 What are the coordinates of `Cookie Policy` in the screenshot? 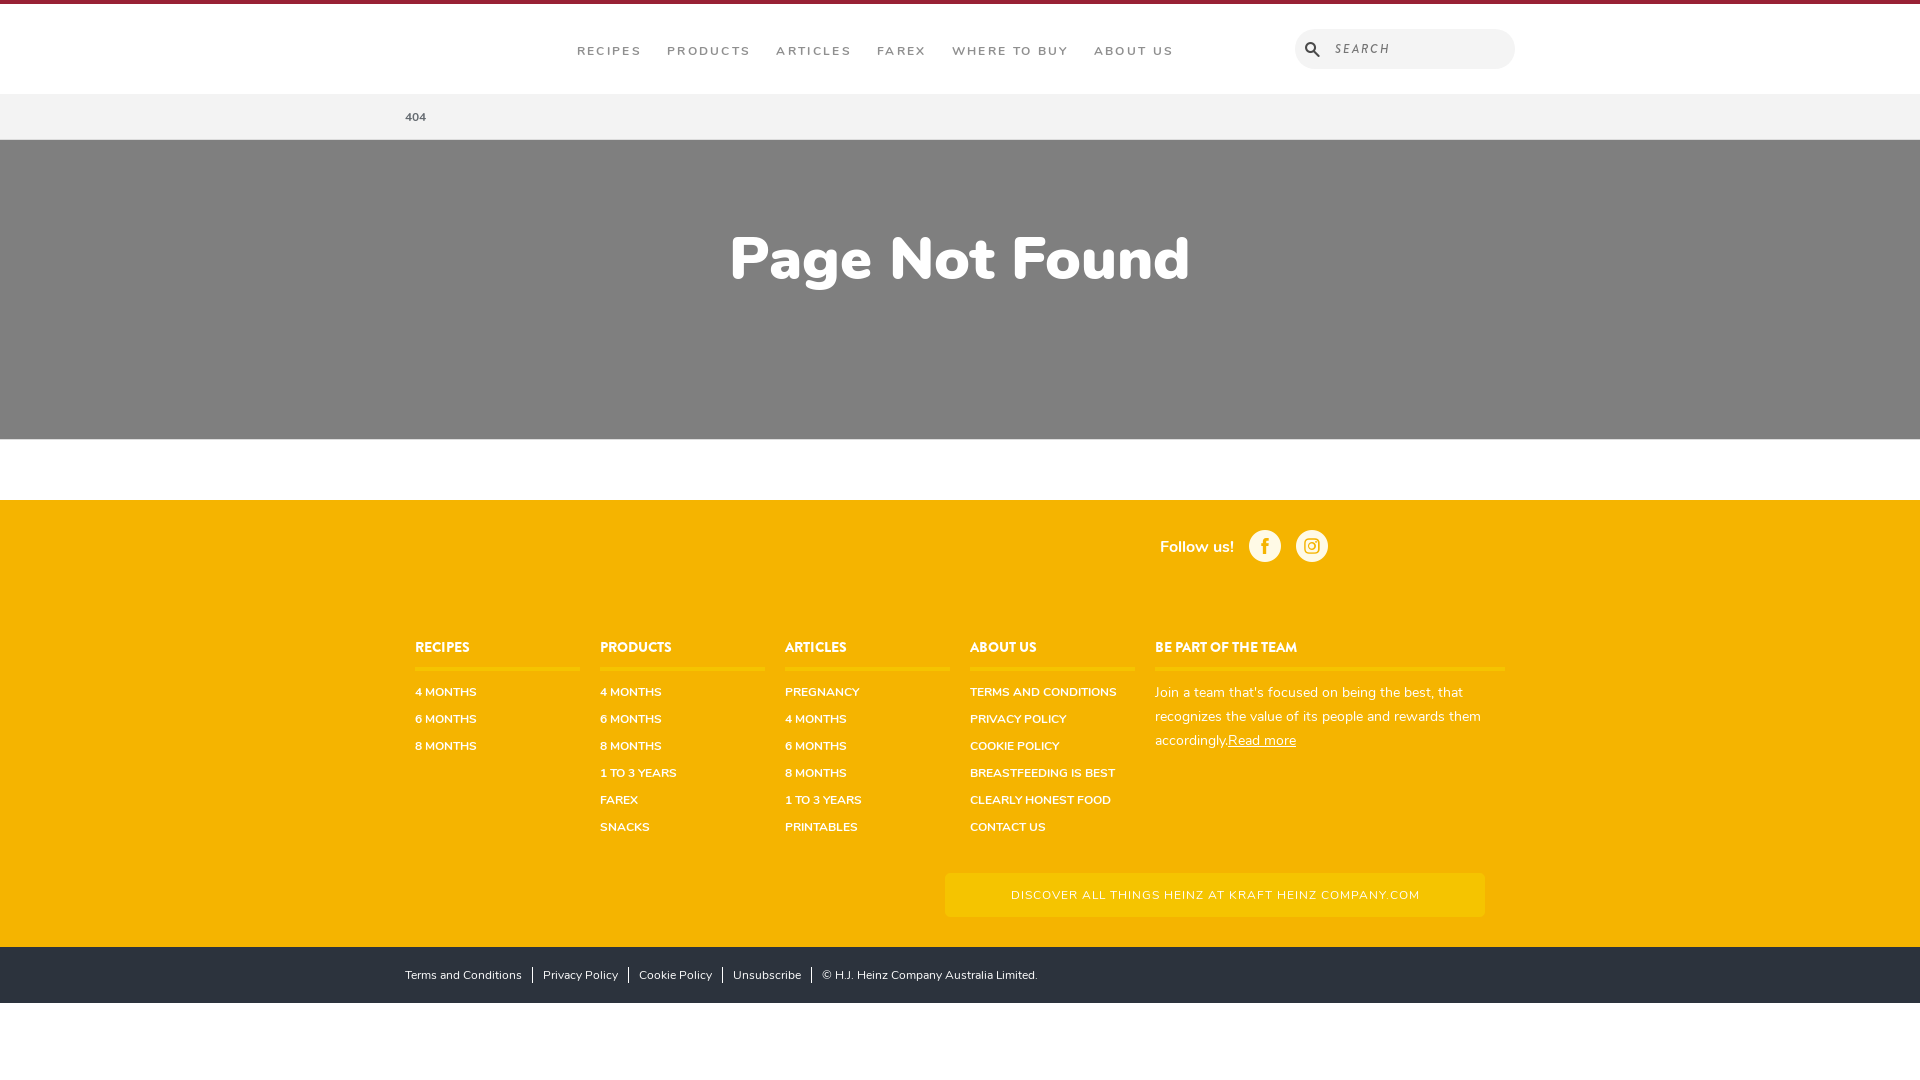 It's located at (676, 974).